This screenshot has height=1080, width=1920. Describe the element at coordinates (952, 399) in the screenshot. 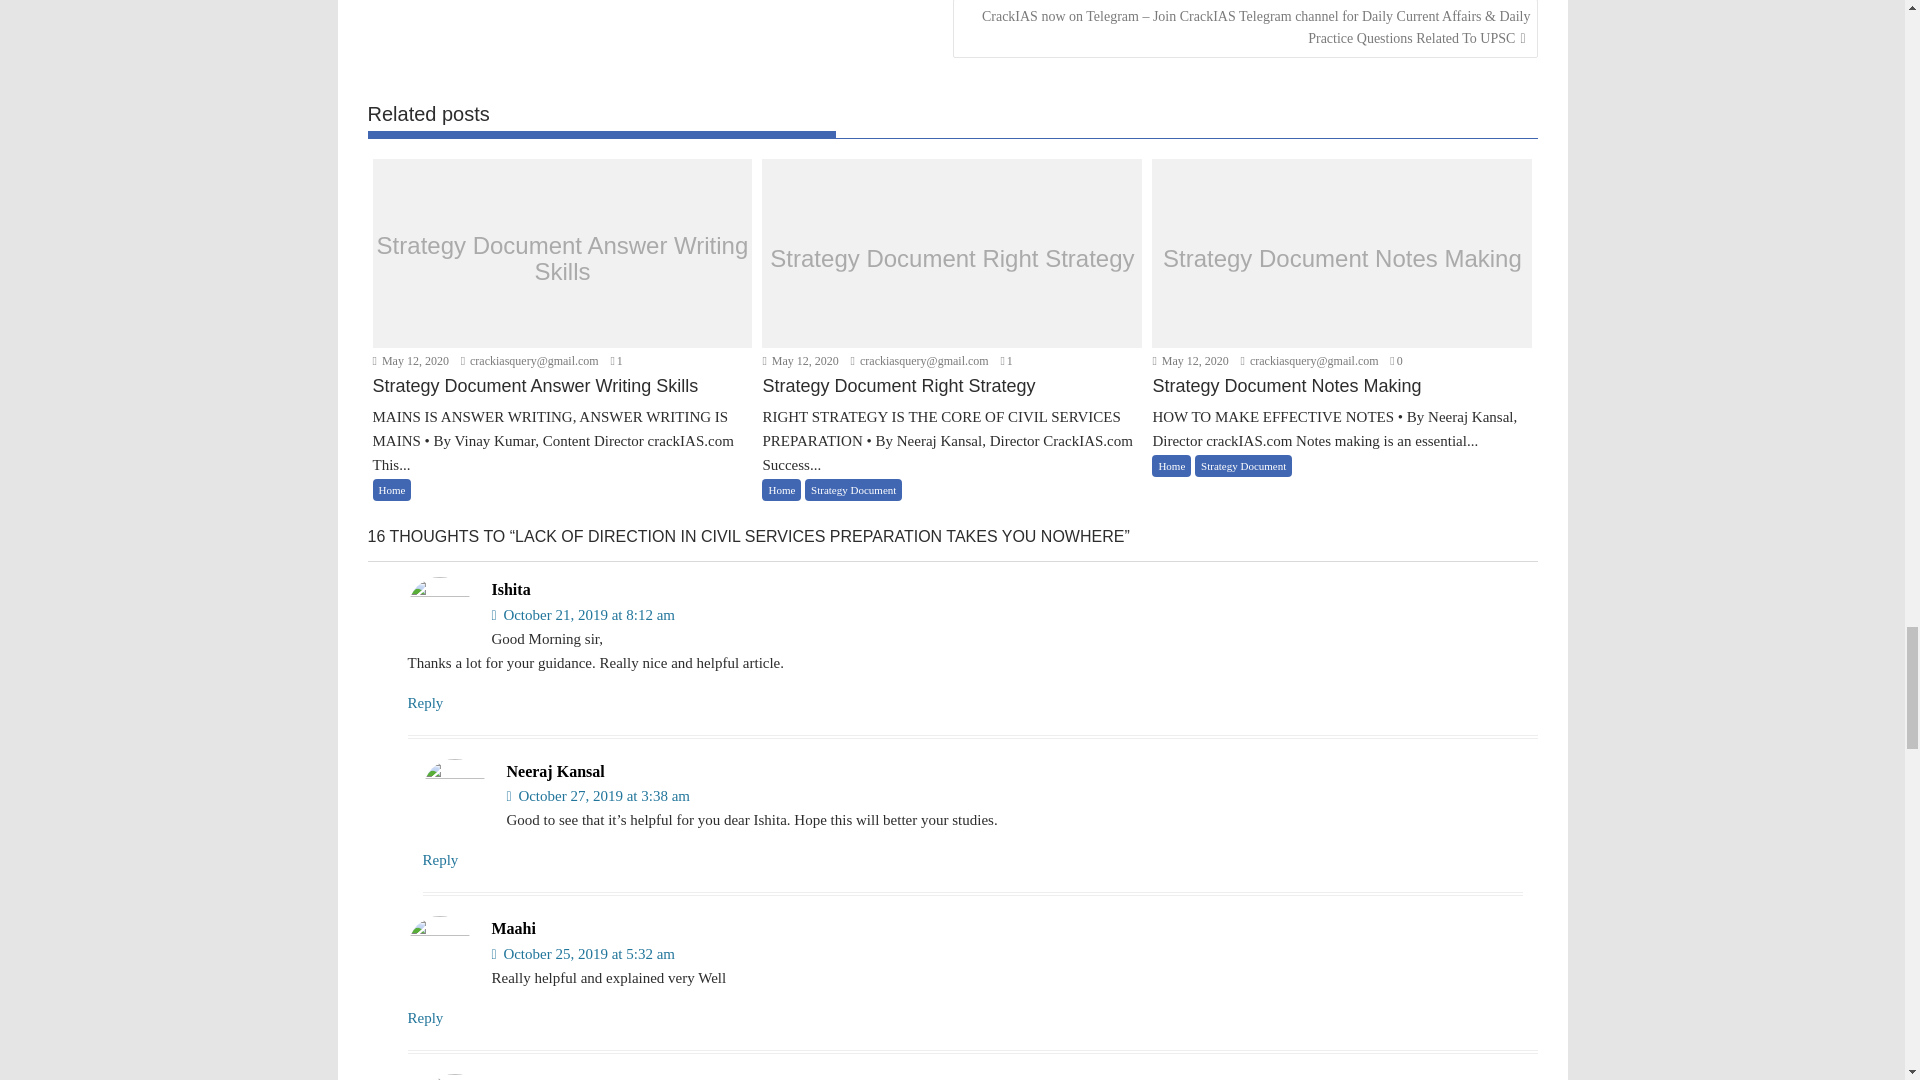

I see `Strategy Document Right Strategy` at that location.